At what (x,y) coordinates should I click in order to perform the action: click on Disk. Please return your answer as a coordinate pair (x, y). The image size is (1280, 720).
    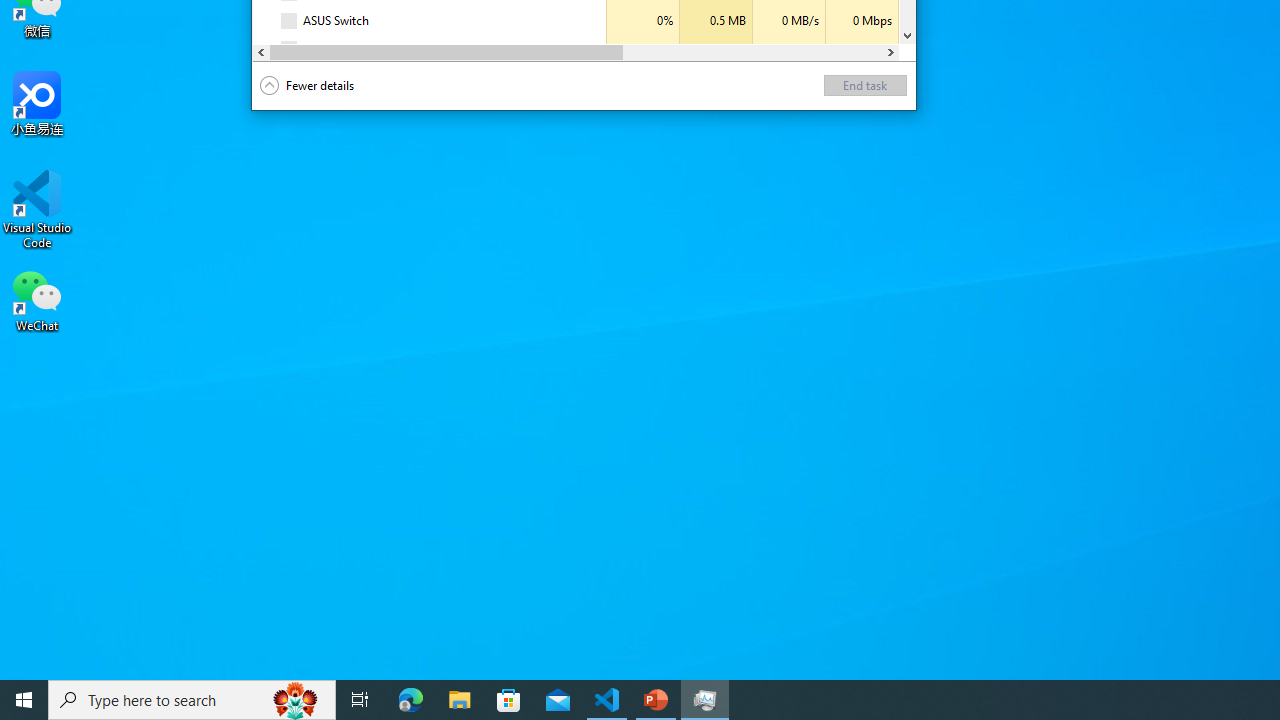
    Looking at the image, I should click on (788, 49).